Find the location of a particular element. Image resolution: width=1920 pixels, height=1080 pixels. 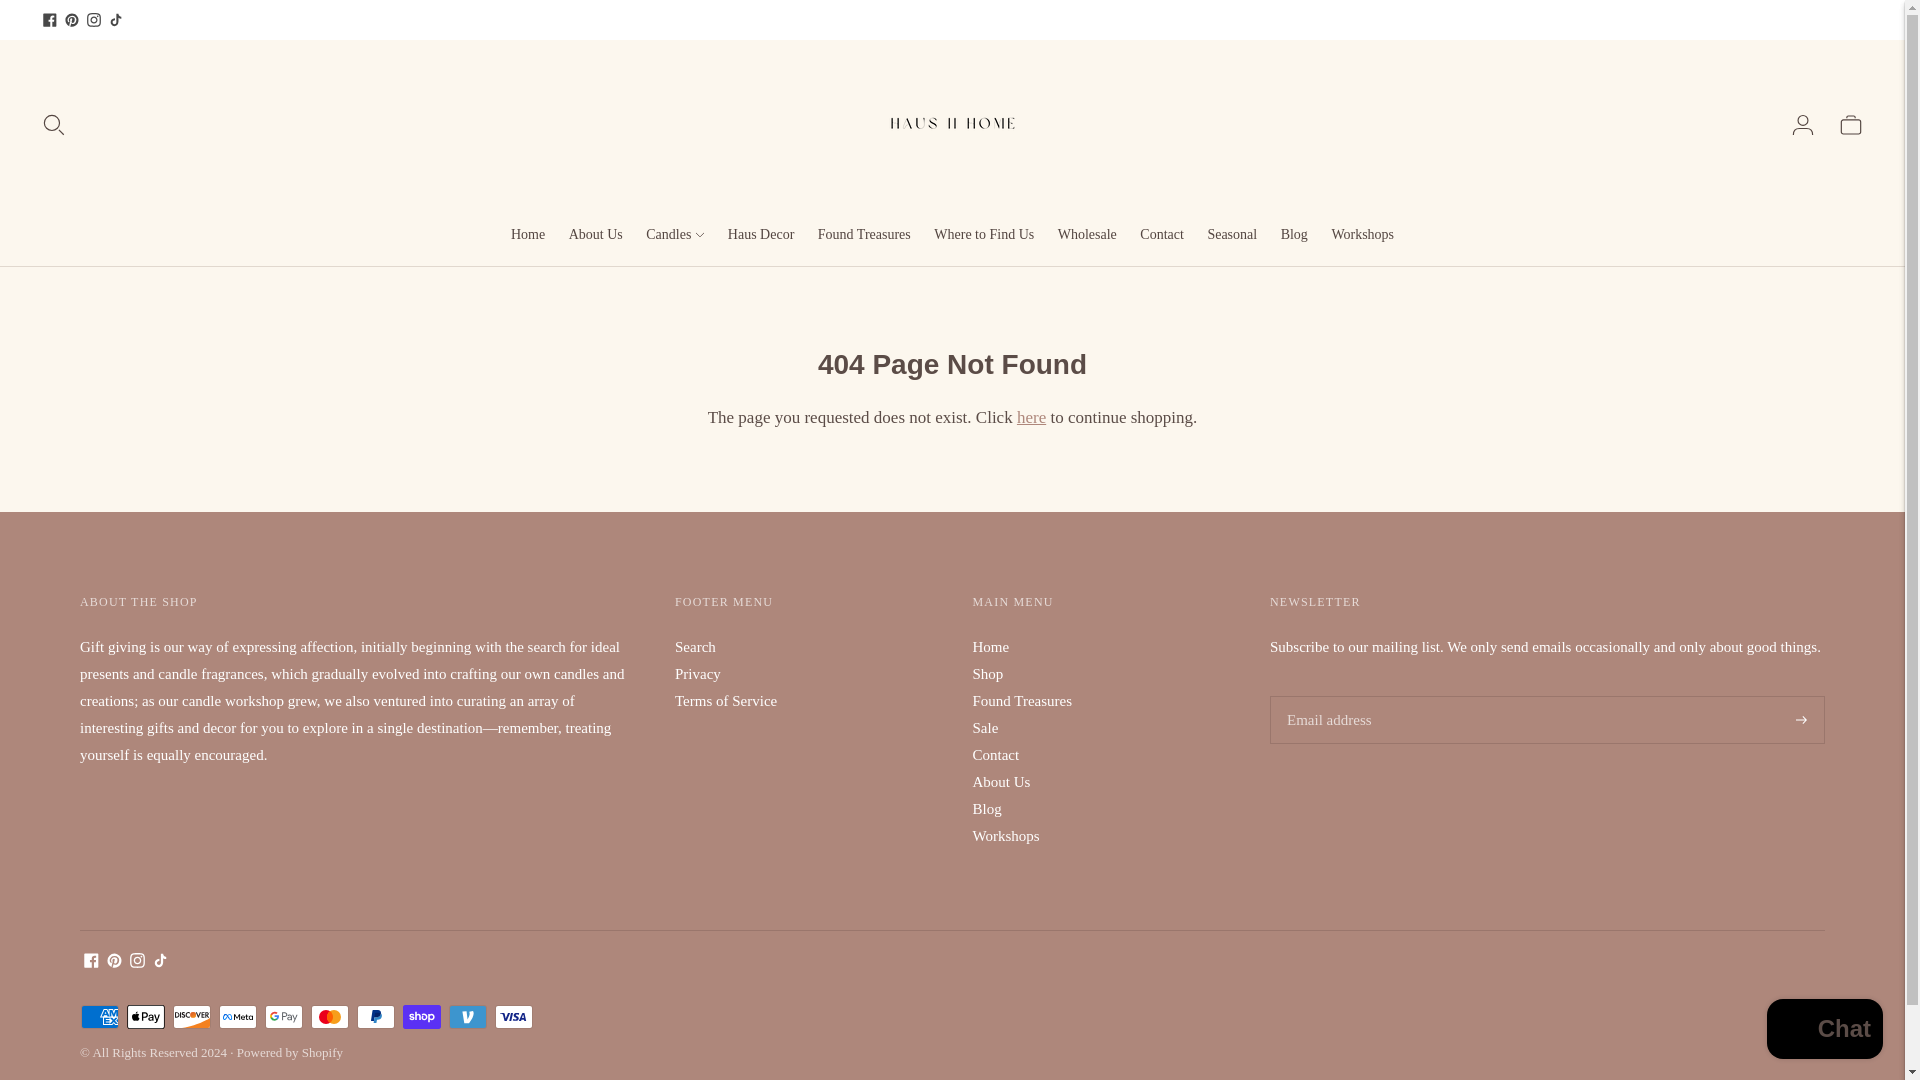

haus2hometx on Pinterest is located at coordinates (72, 20).